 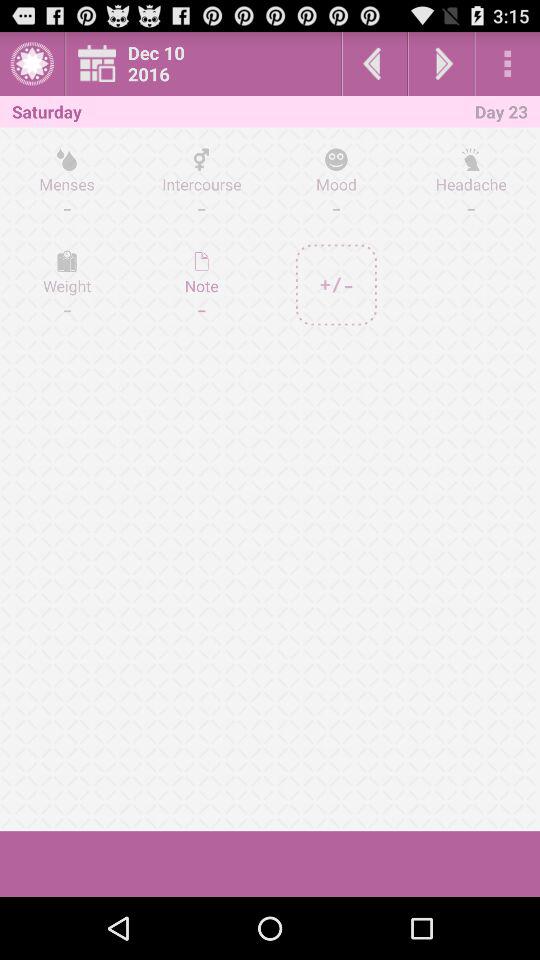 What do you see at coordinates (508, 64) in the screenshot?
I see `more` at bounding box center [508, 64].